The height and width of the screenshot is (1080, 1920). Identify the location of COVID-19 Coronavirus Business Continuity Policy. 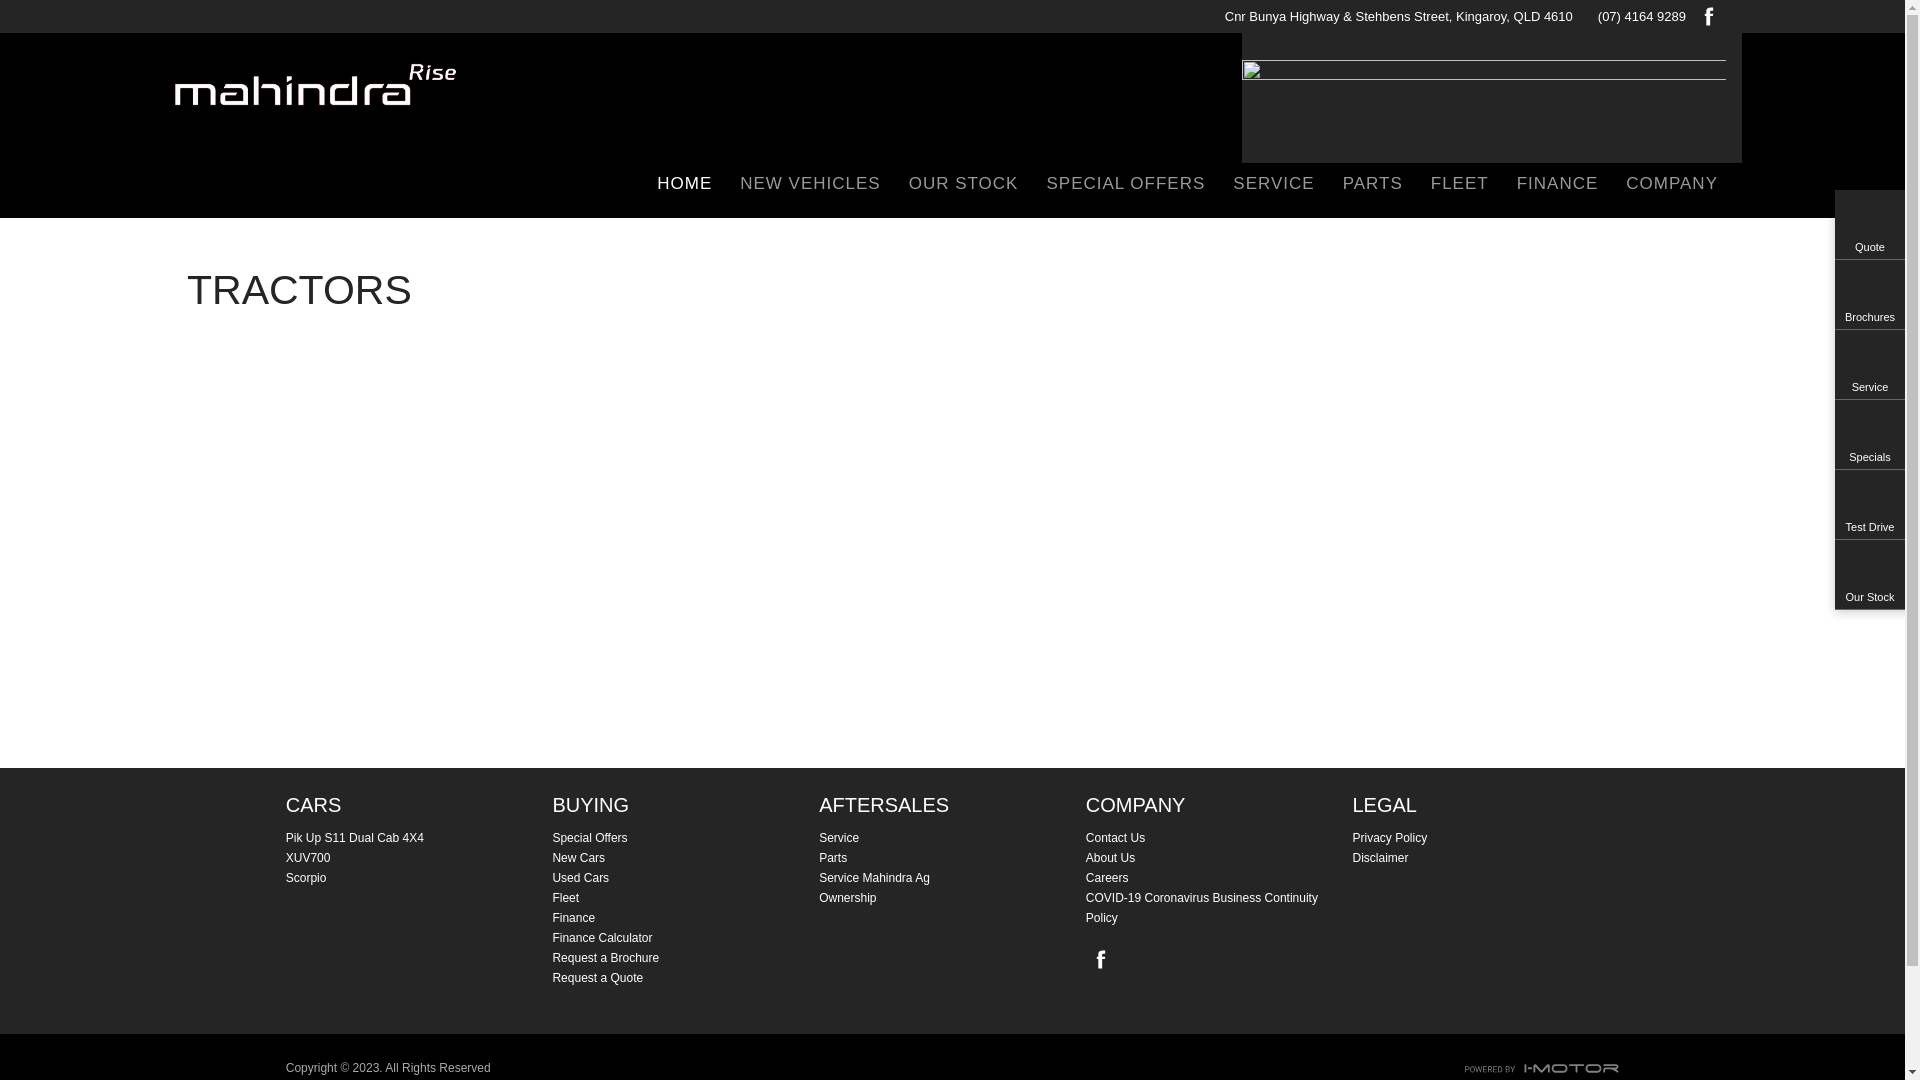
(1220, 908).